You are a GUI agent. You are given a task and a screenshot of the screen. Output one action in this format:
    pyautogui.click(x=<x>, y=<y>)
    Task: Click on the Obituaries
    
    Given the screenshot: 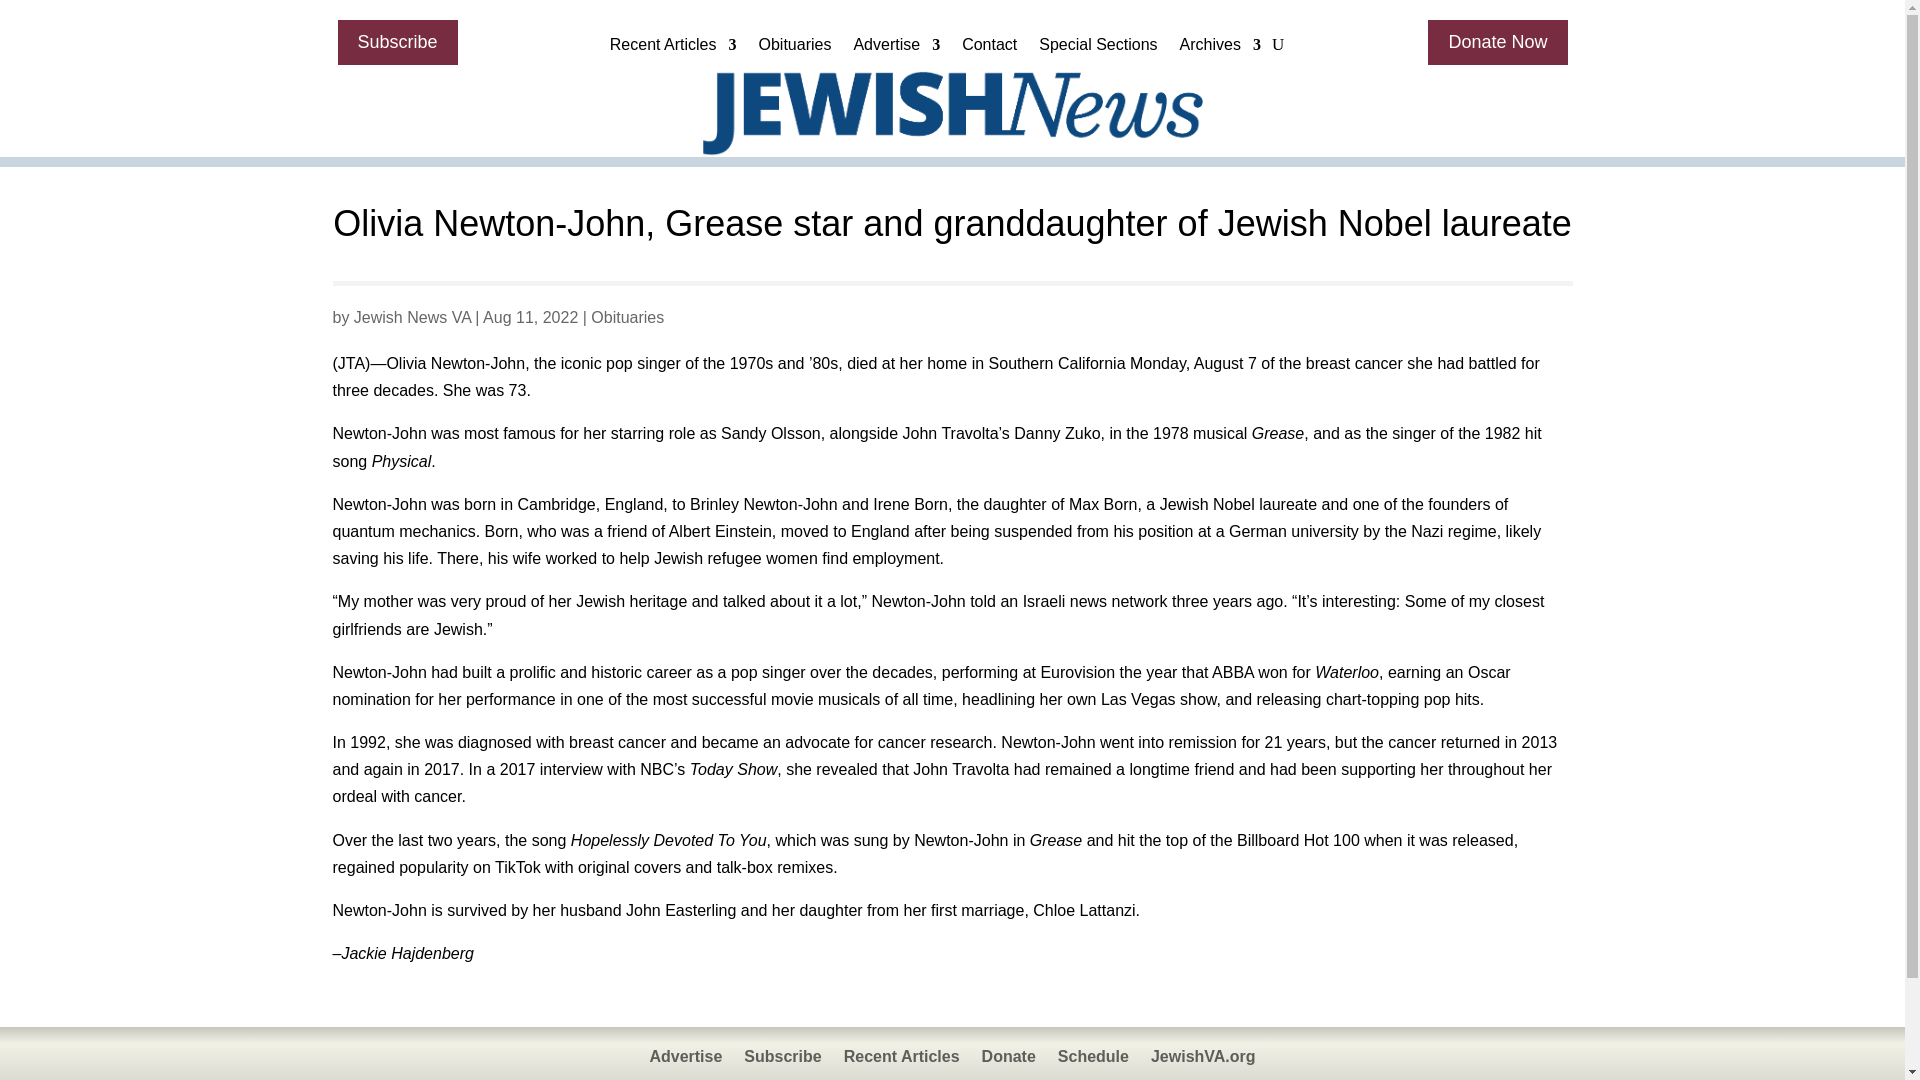 What is the action you would take?
    pyautogui.click(x=794, y=49)
    